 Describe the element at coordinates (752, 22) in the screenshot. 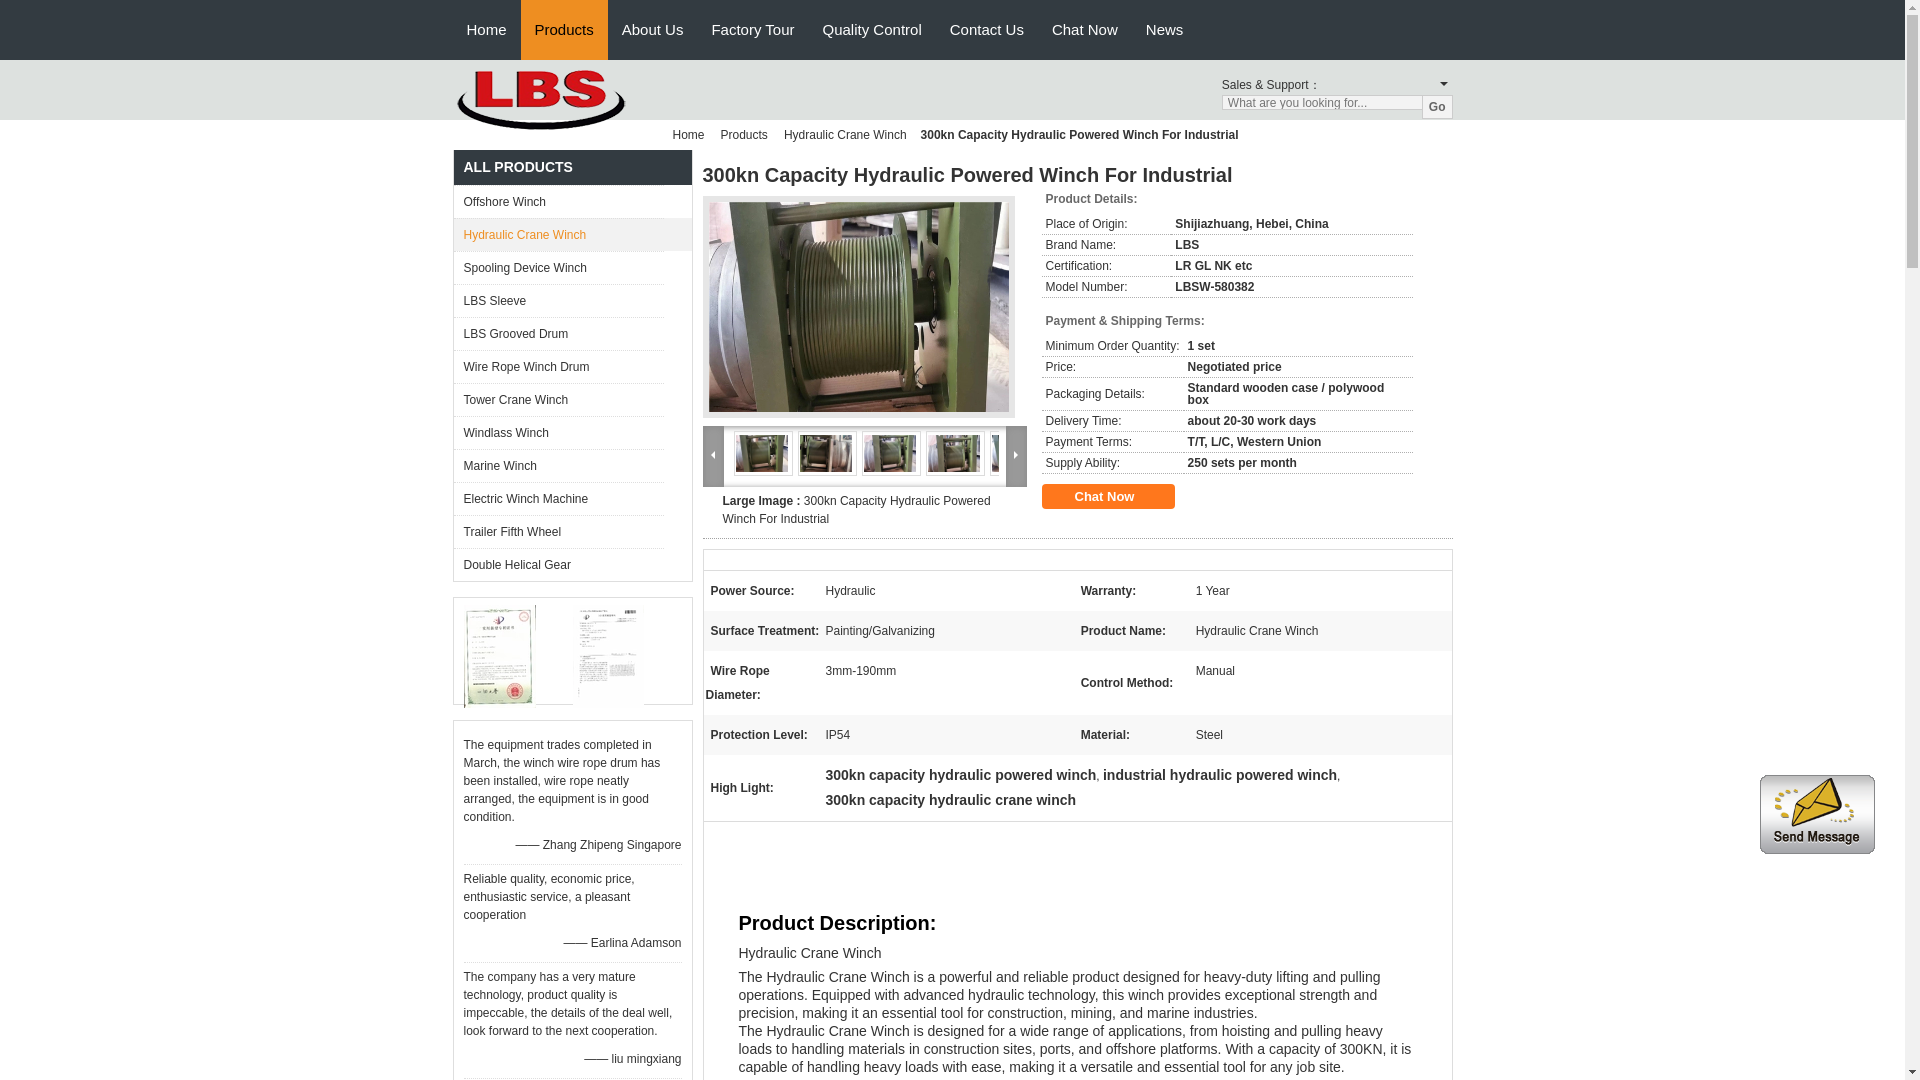

I see `Factory Tour` at that location.